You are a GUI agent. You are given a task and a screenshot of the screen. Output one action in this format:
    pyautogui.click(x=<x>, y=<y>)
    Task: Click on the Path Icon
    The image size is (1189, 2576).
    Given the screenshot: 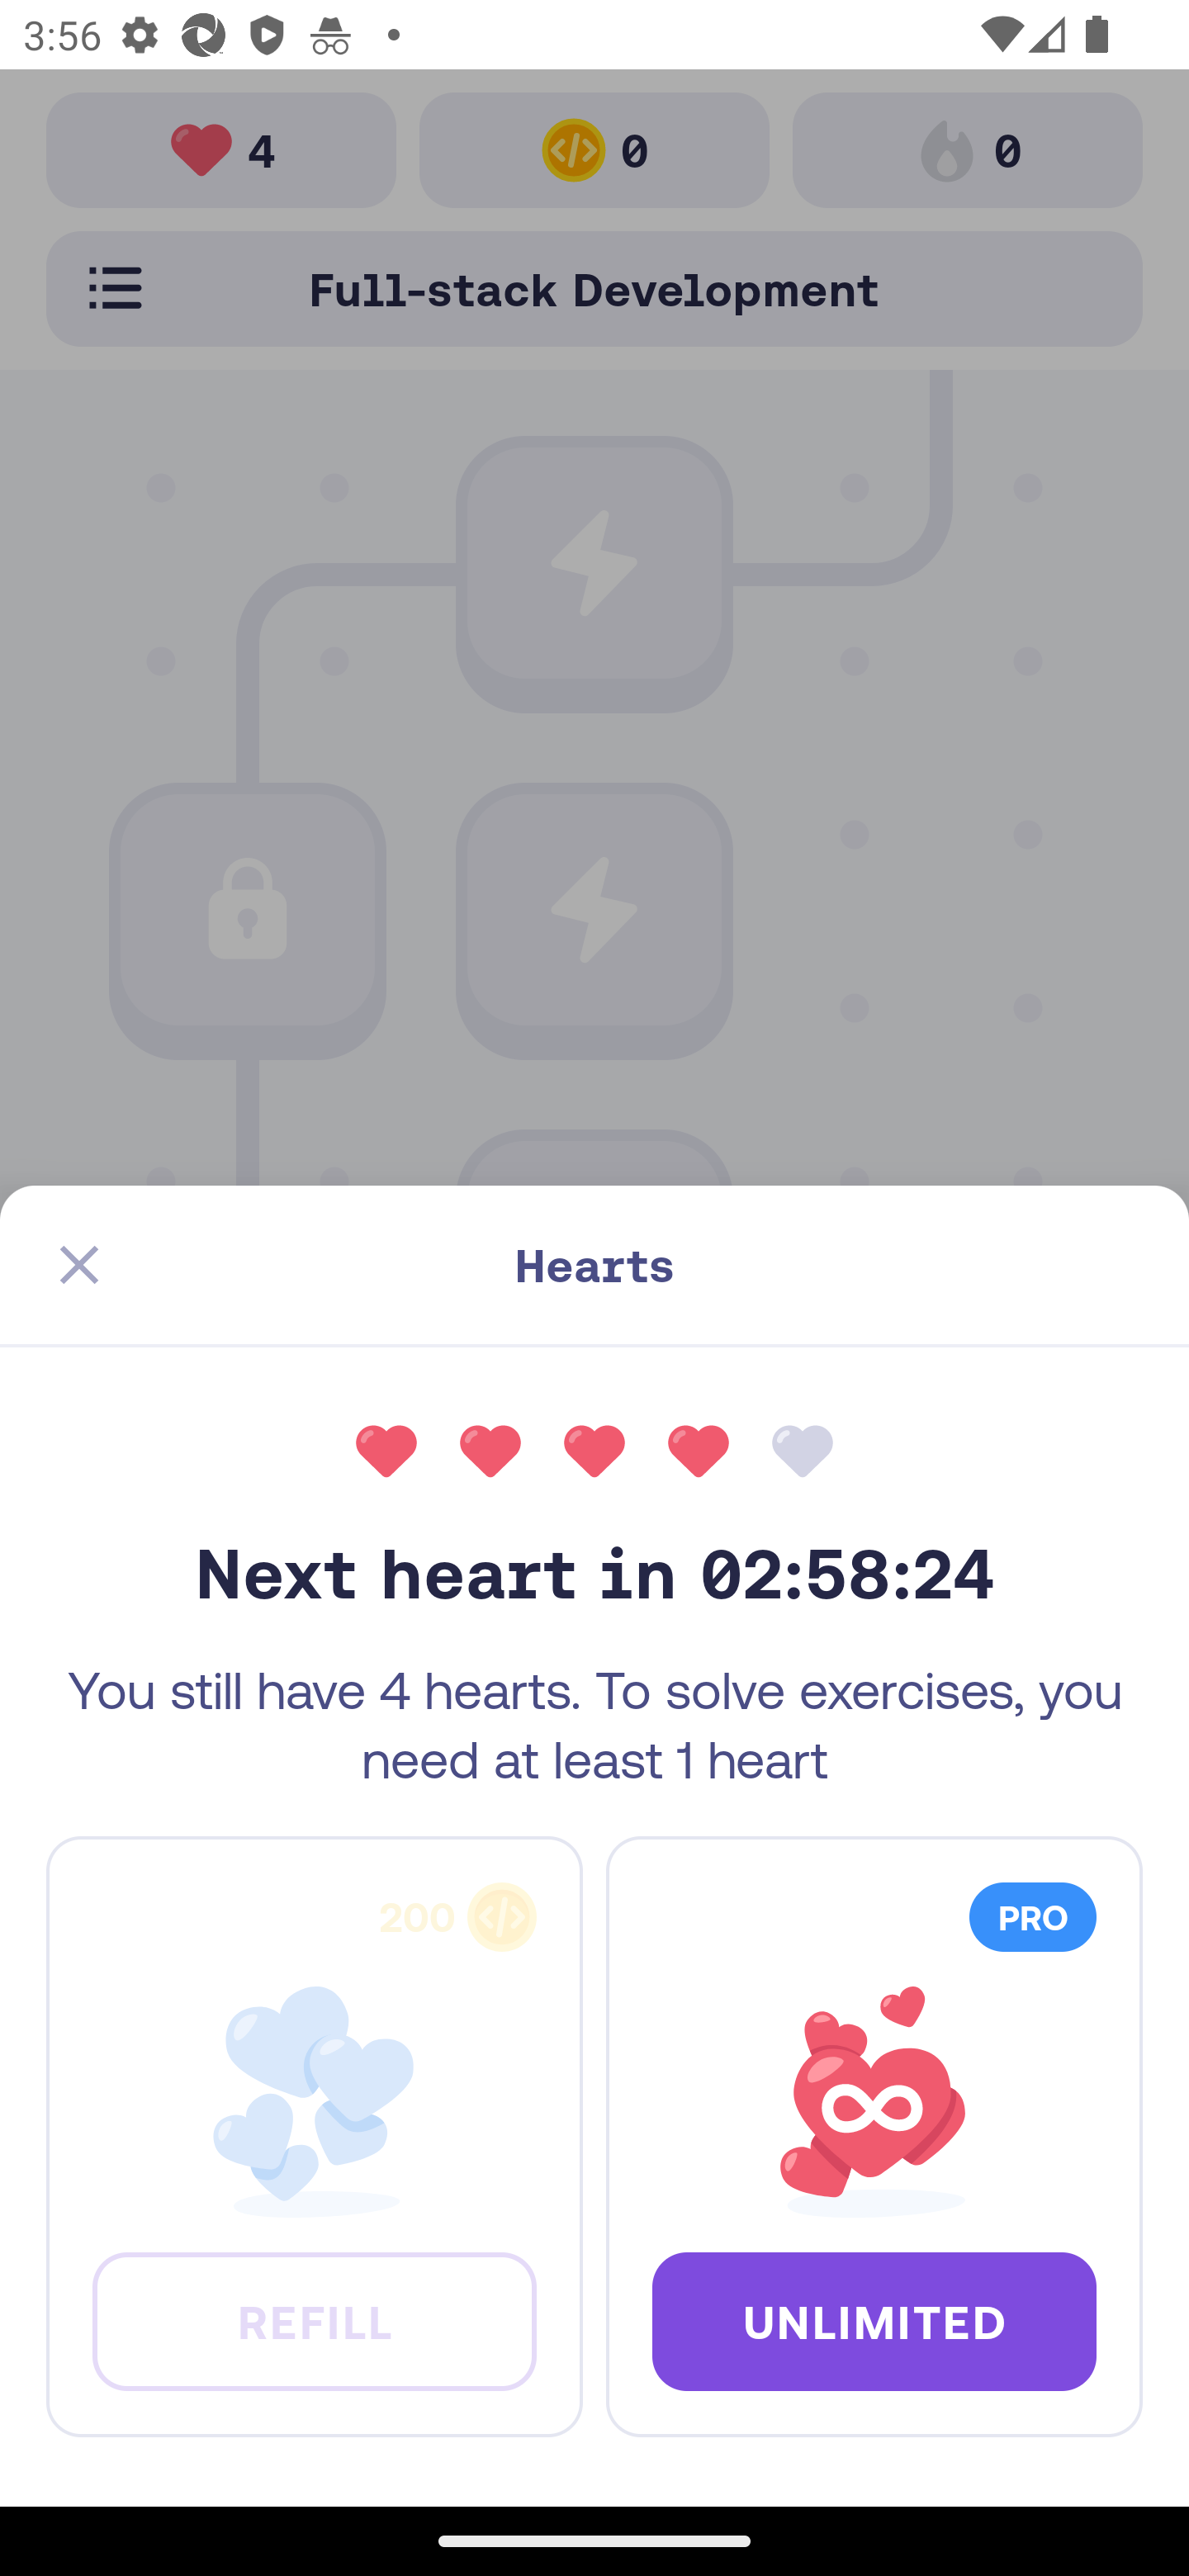 What is the action you would take?
    pyautogui.click(x=594, y=1257)
    